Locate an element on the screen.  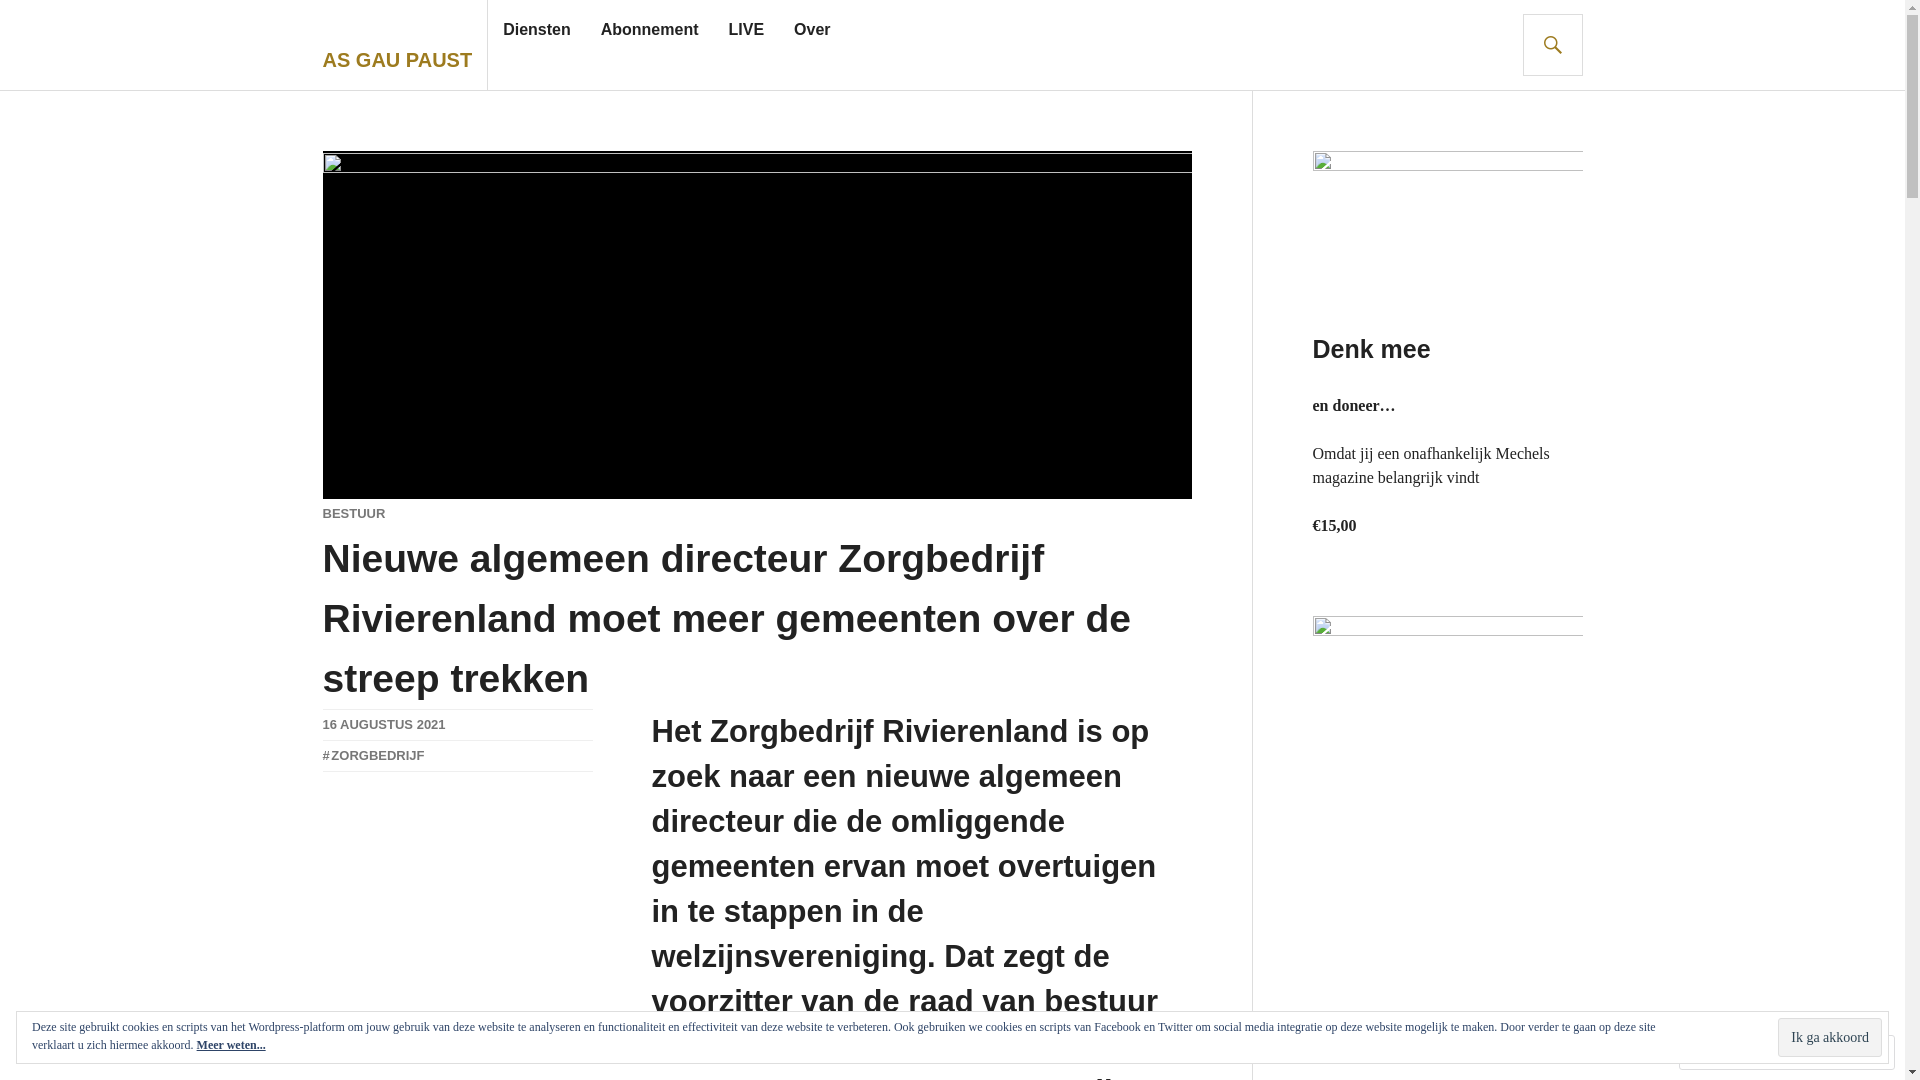
16 AUGUSTUS 2021 is located at coordinates (384, 724).